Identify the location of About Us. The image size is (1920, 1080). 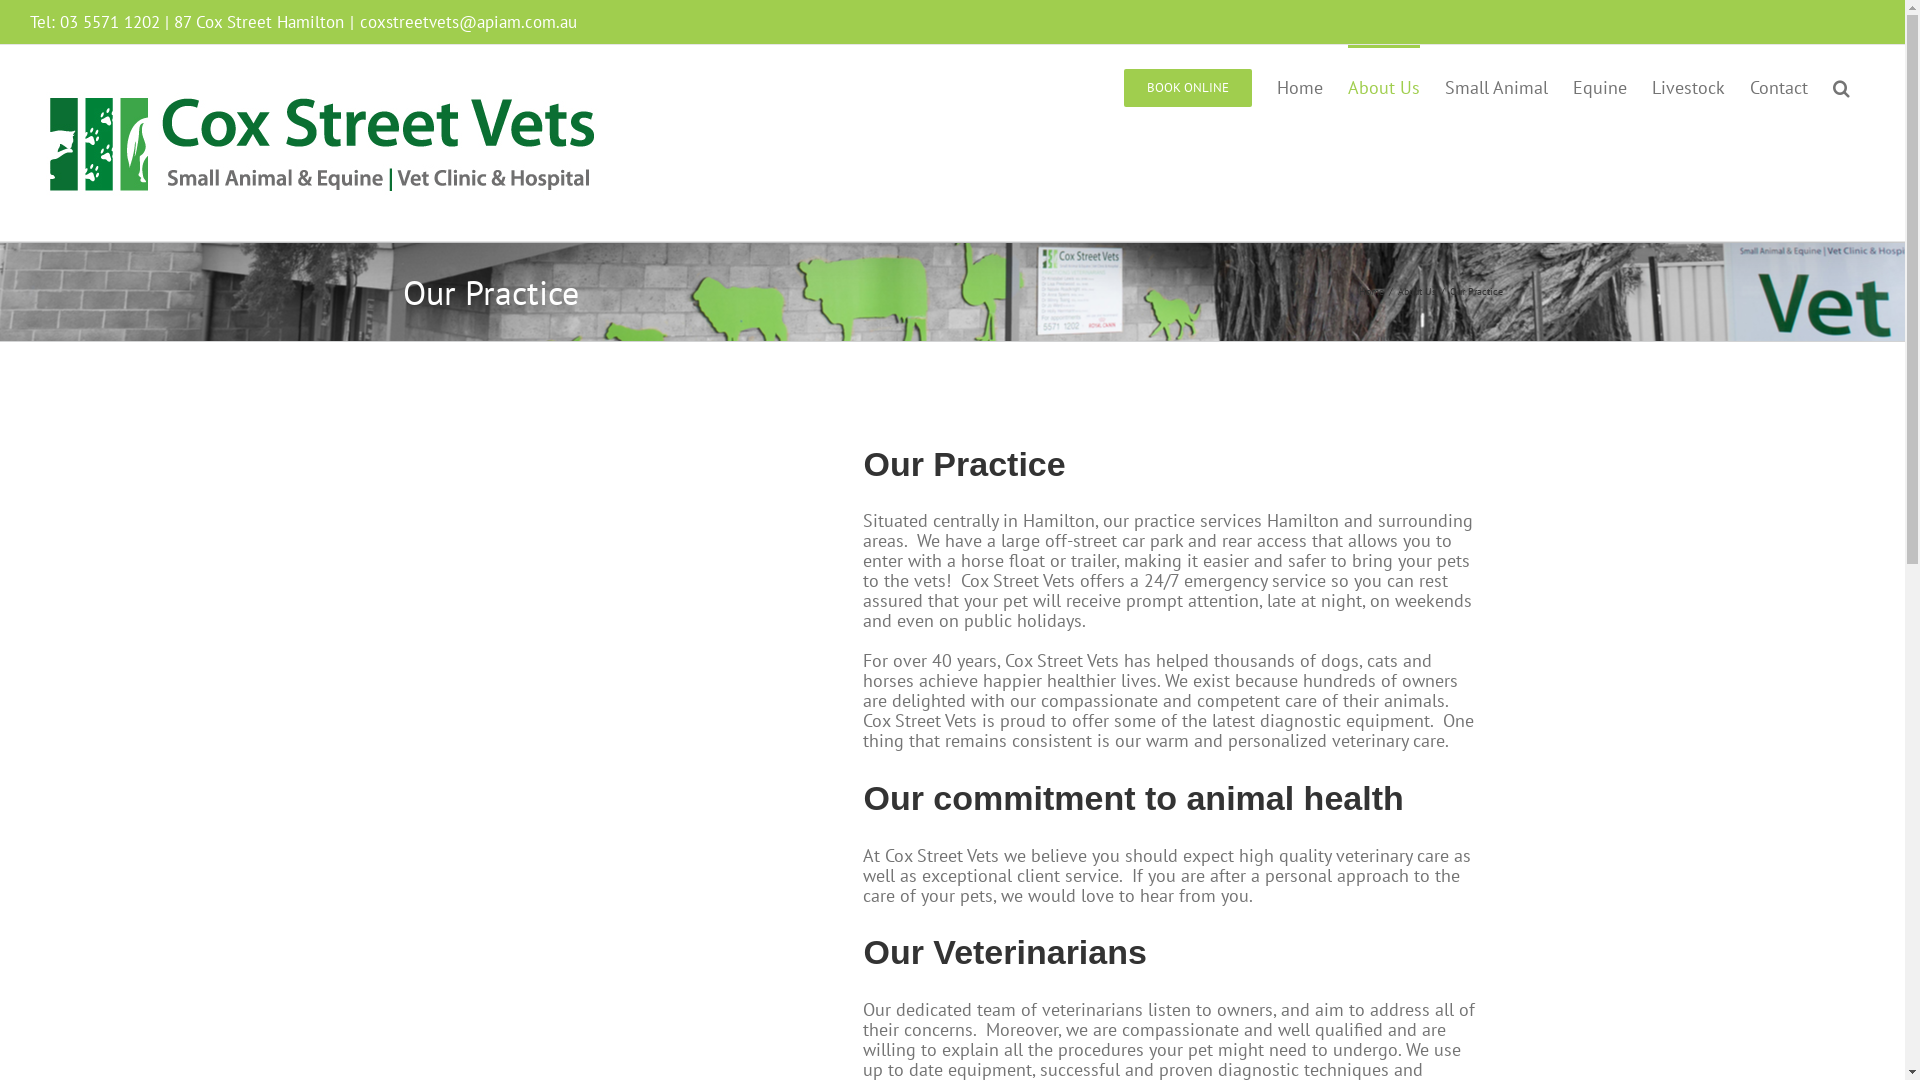
(1384, 86).